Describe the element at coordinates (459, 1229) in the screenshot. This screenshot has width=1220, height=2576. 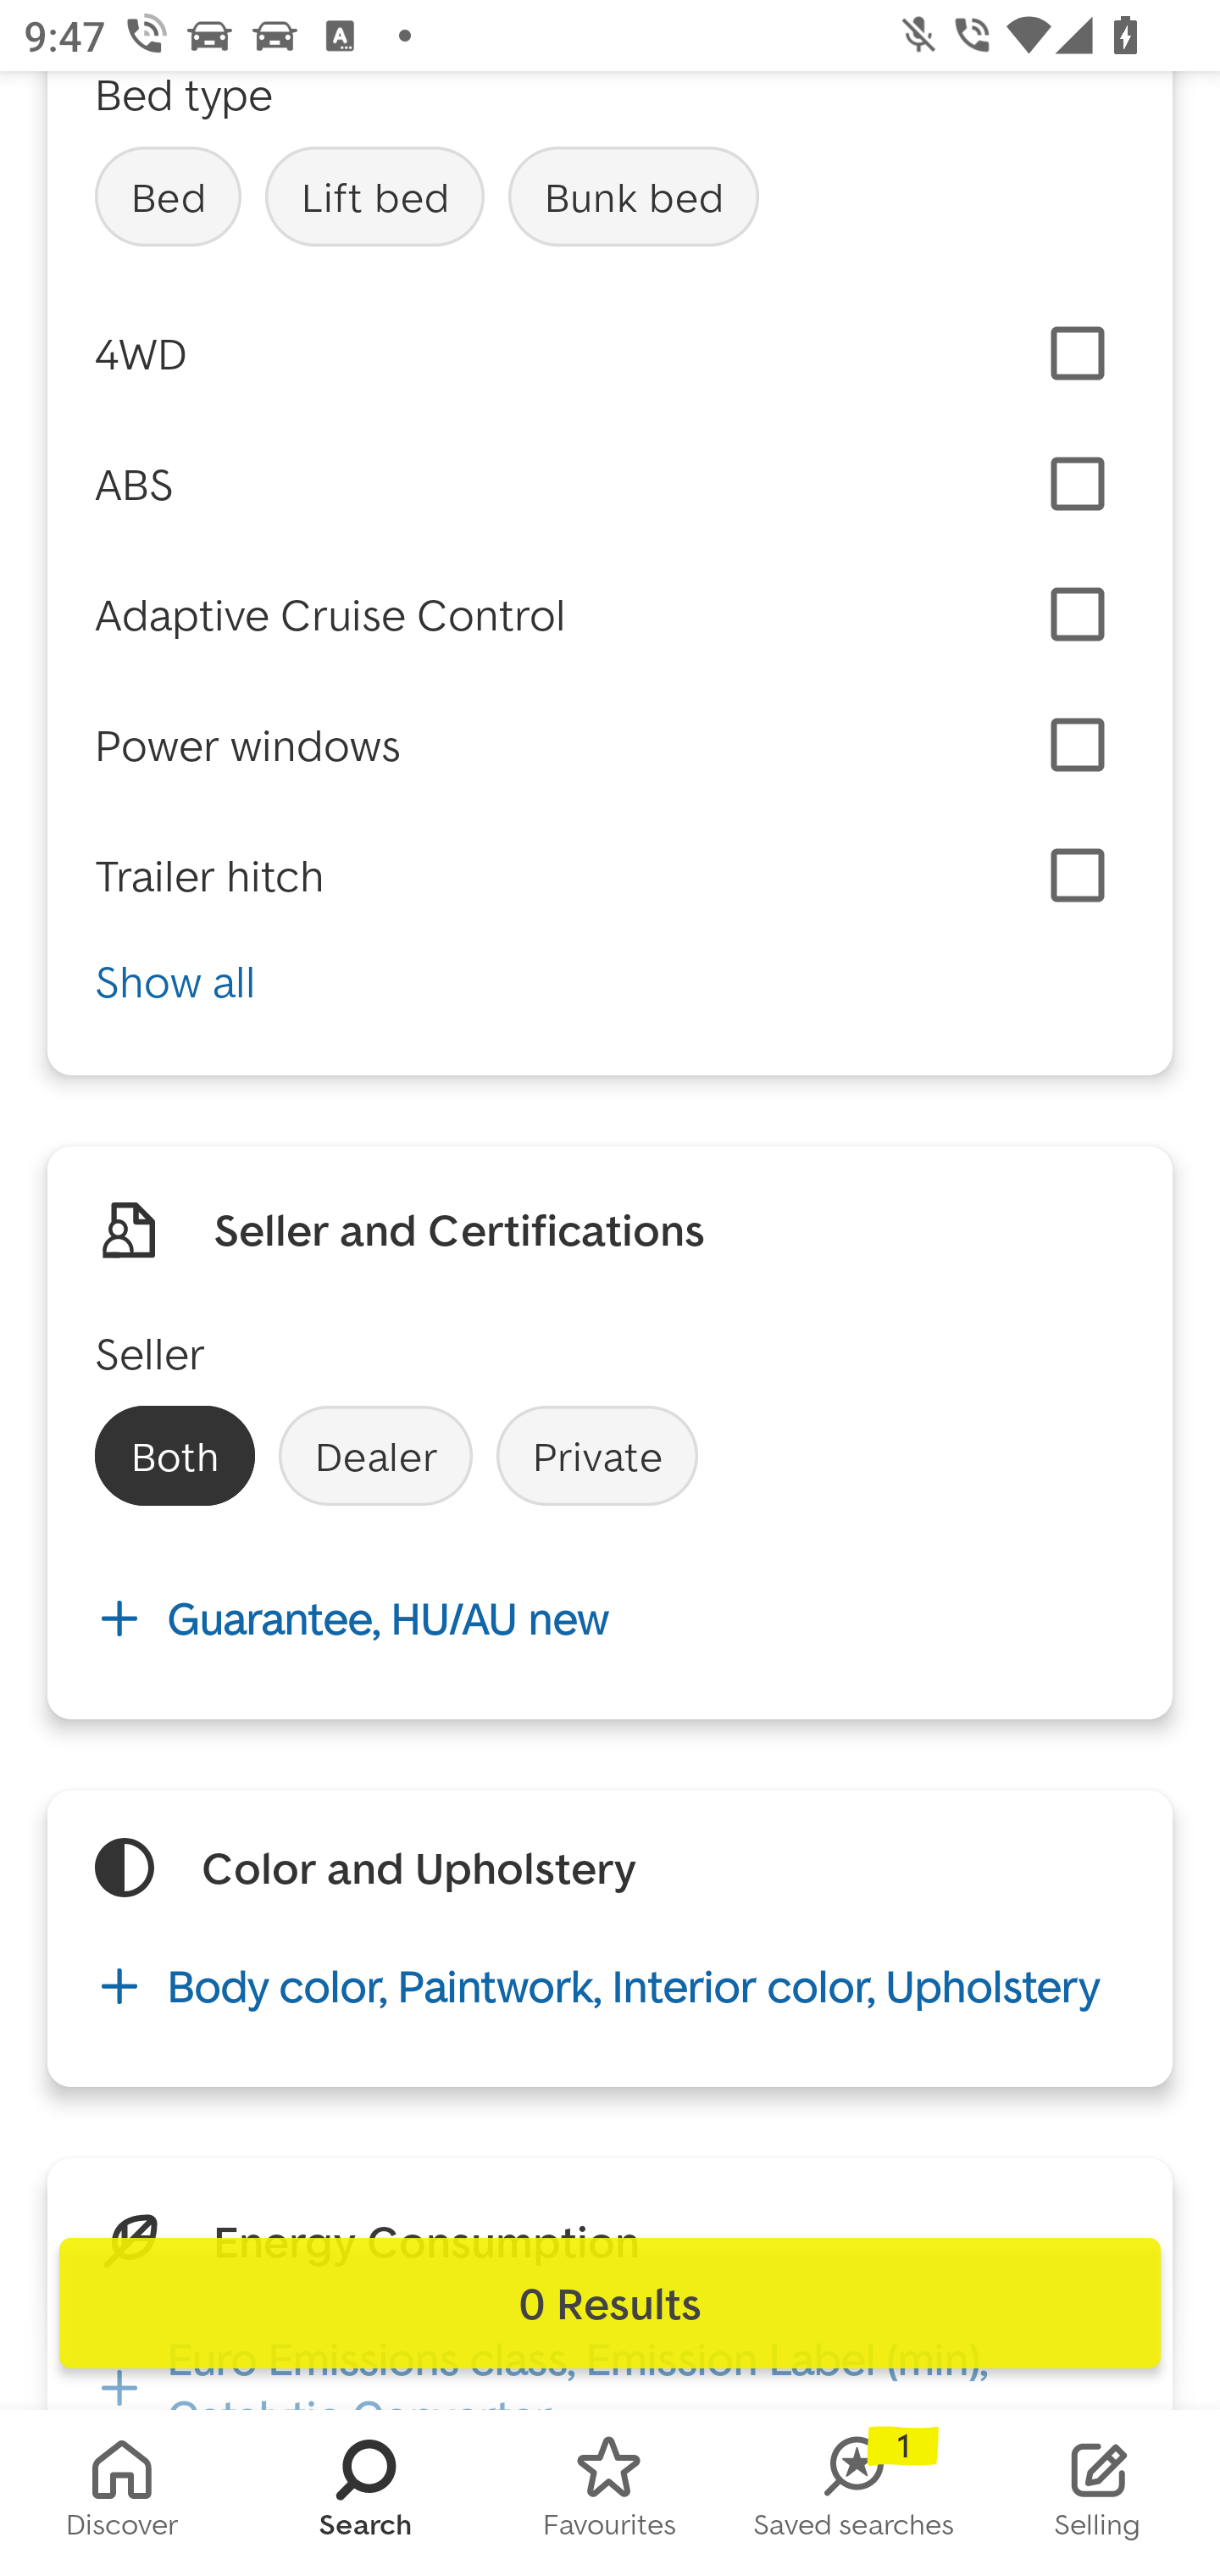
I see `Seller and Certifications` at that location.